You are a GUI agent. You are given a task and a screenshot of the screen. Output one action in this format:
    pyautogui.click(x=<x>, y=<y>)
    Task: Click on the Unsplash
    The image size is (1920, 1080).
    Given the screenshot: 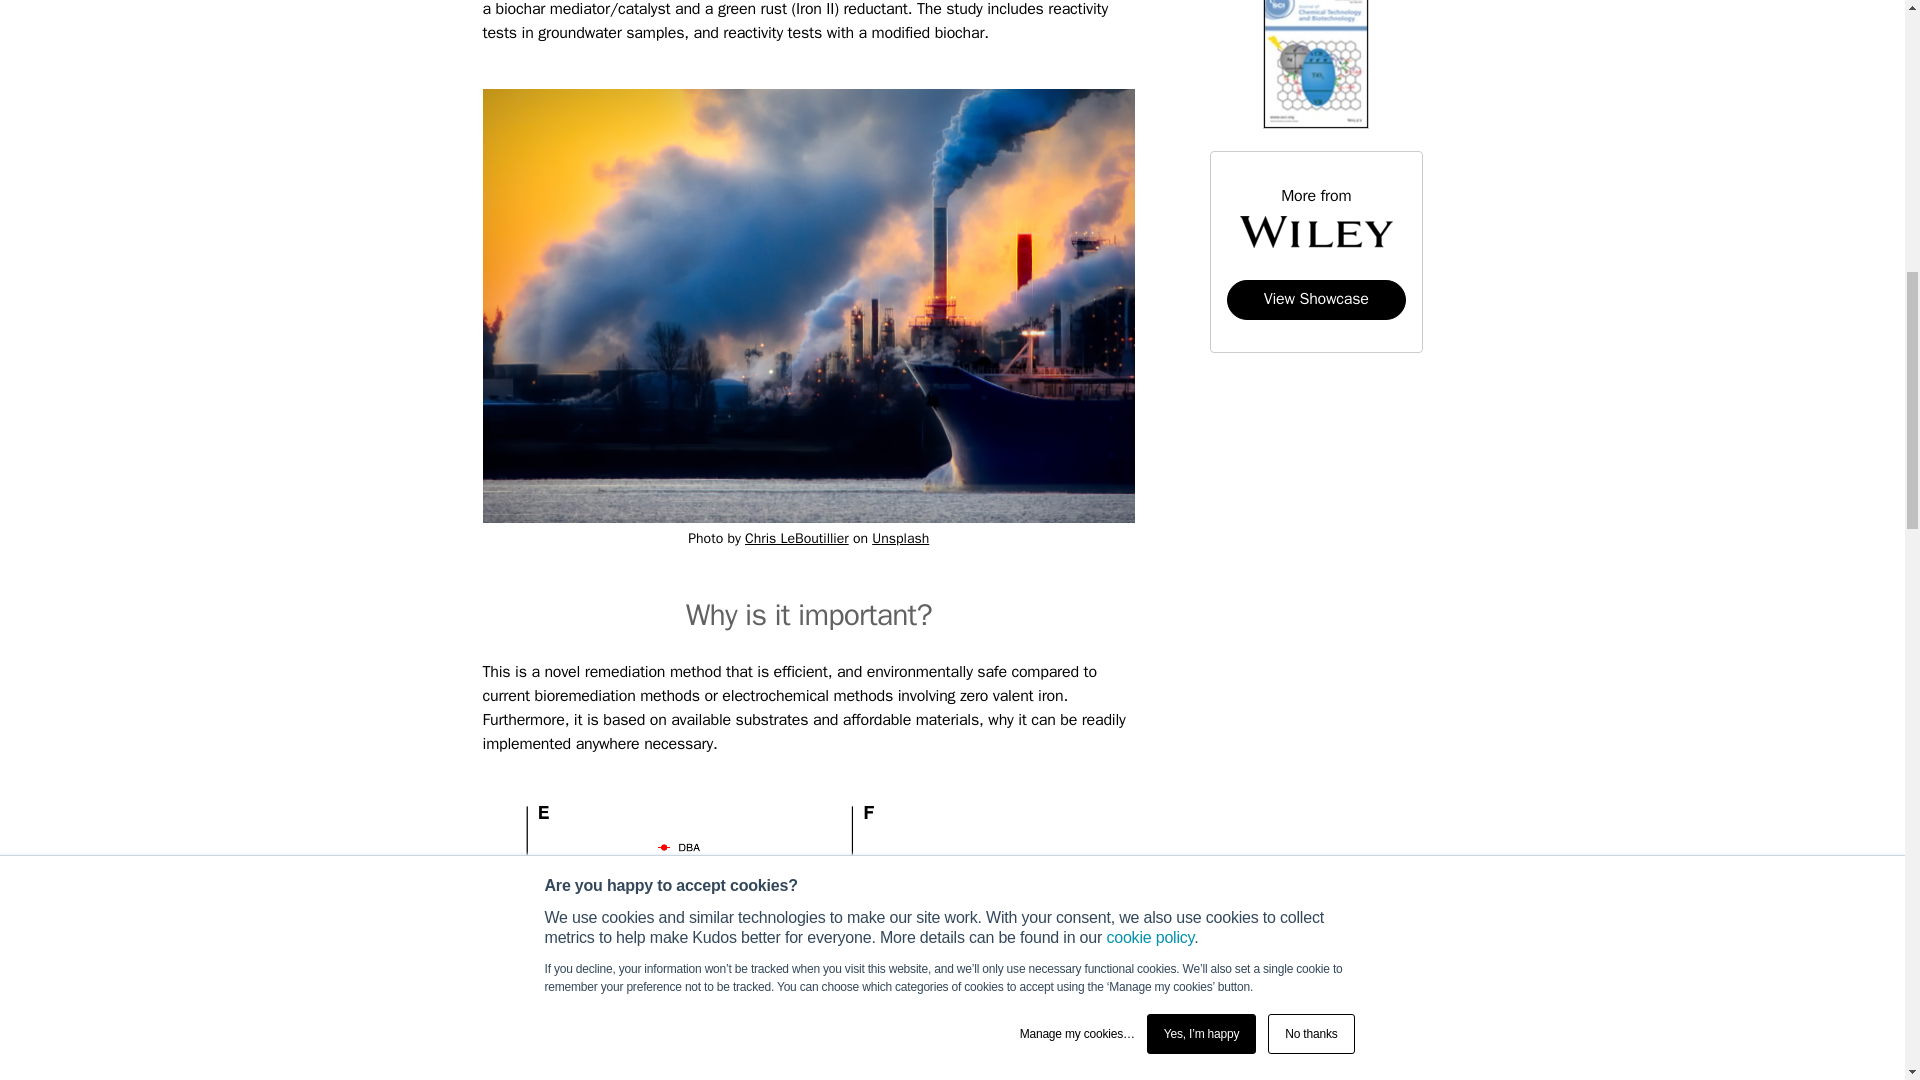 What is the action you would take?
    pyautogui.click(x=900, y=538)
    